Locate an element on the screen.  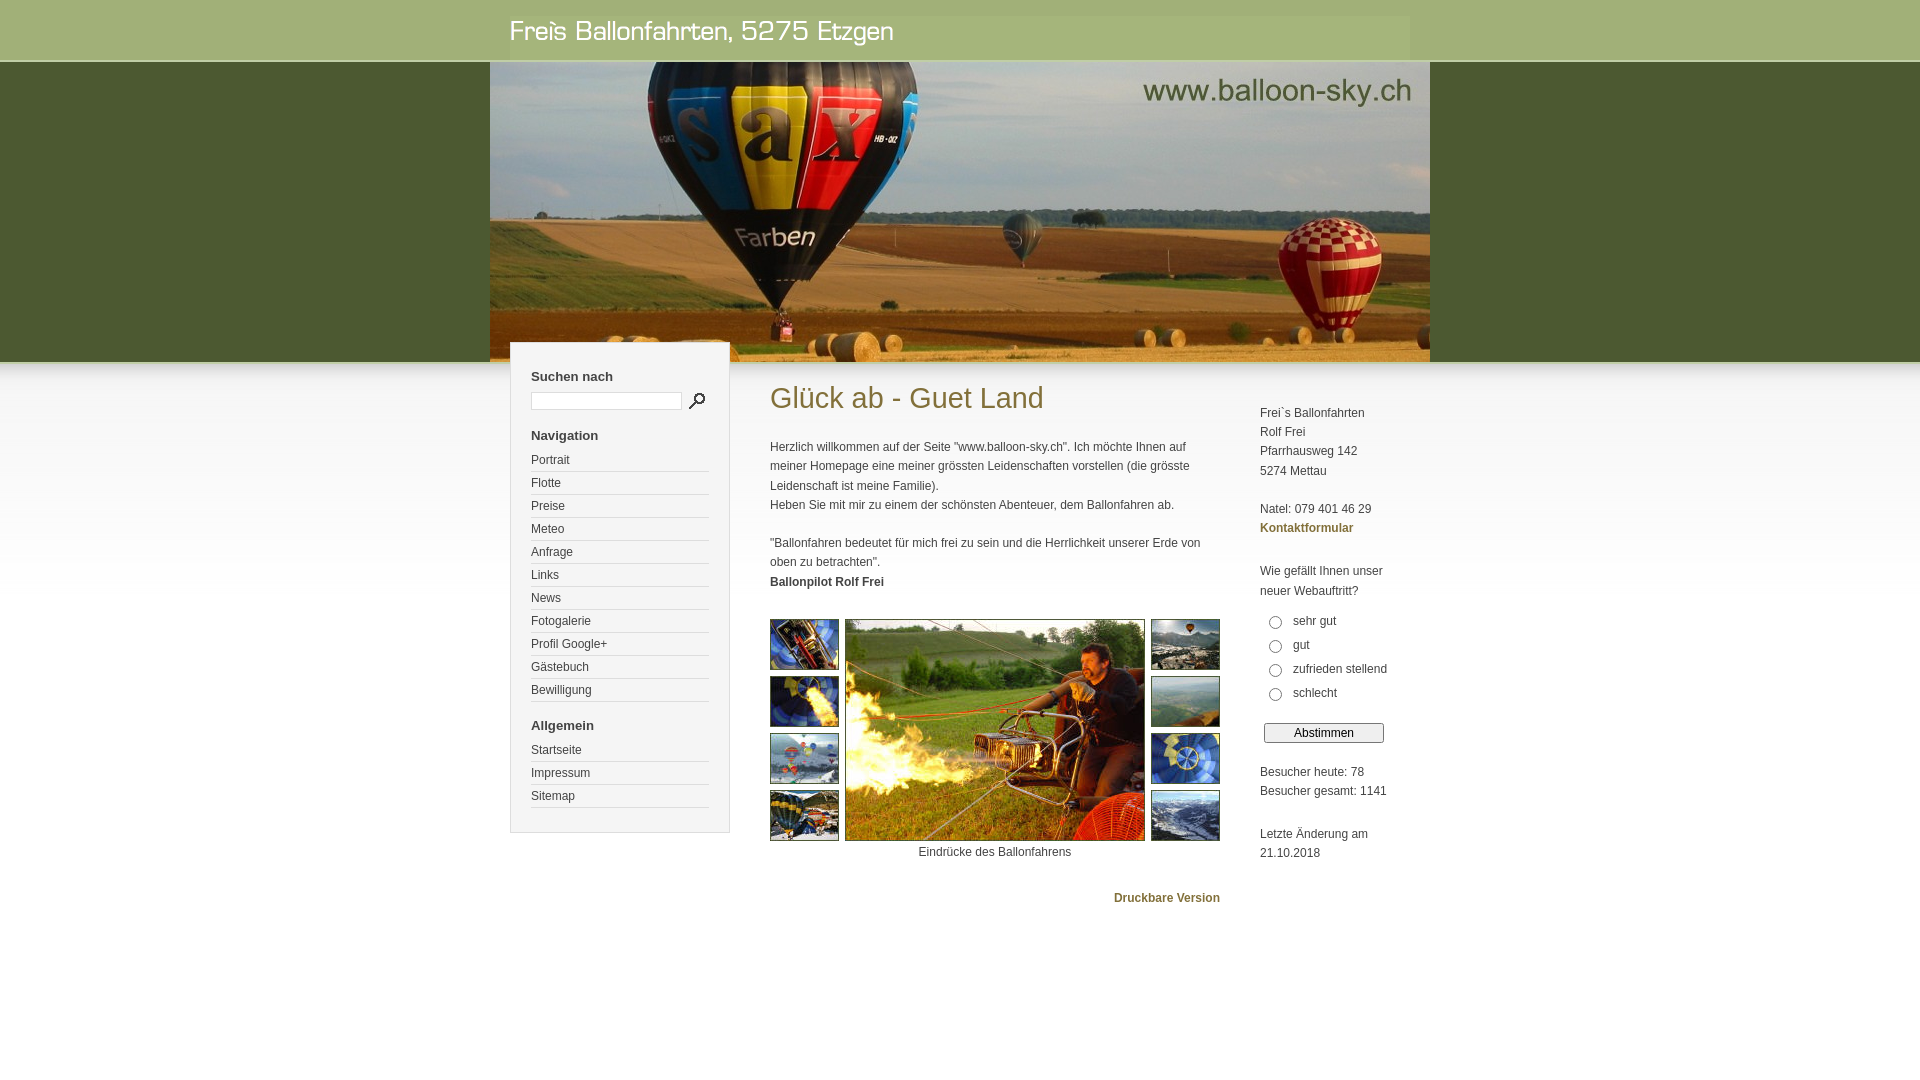
News is located at coordinates (620, 598).